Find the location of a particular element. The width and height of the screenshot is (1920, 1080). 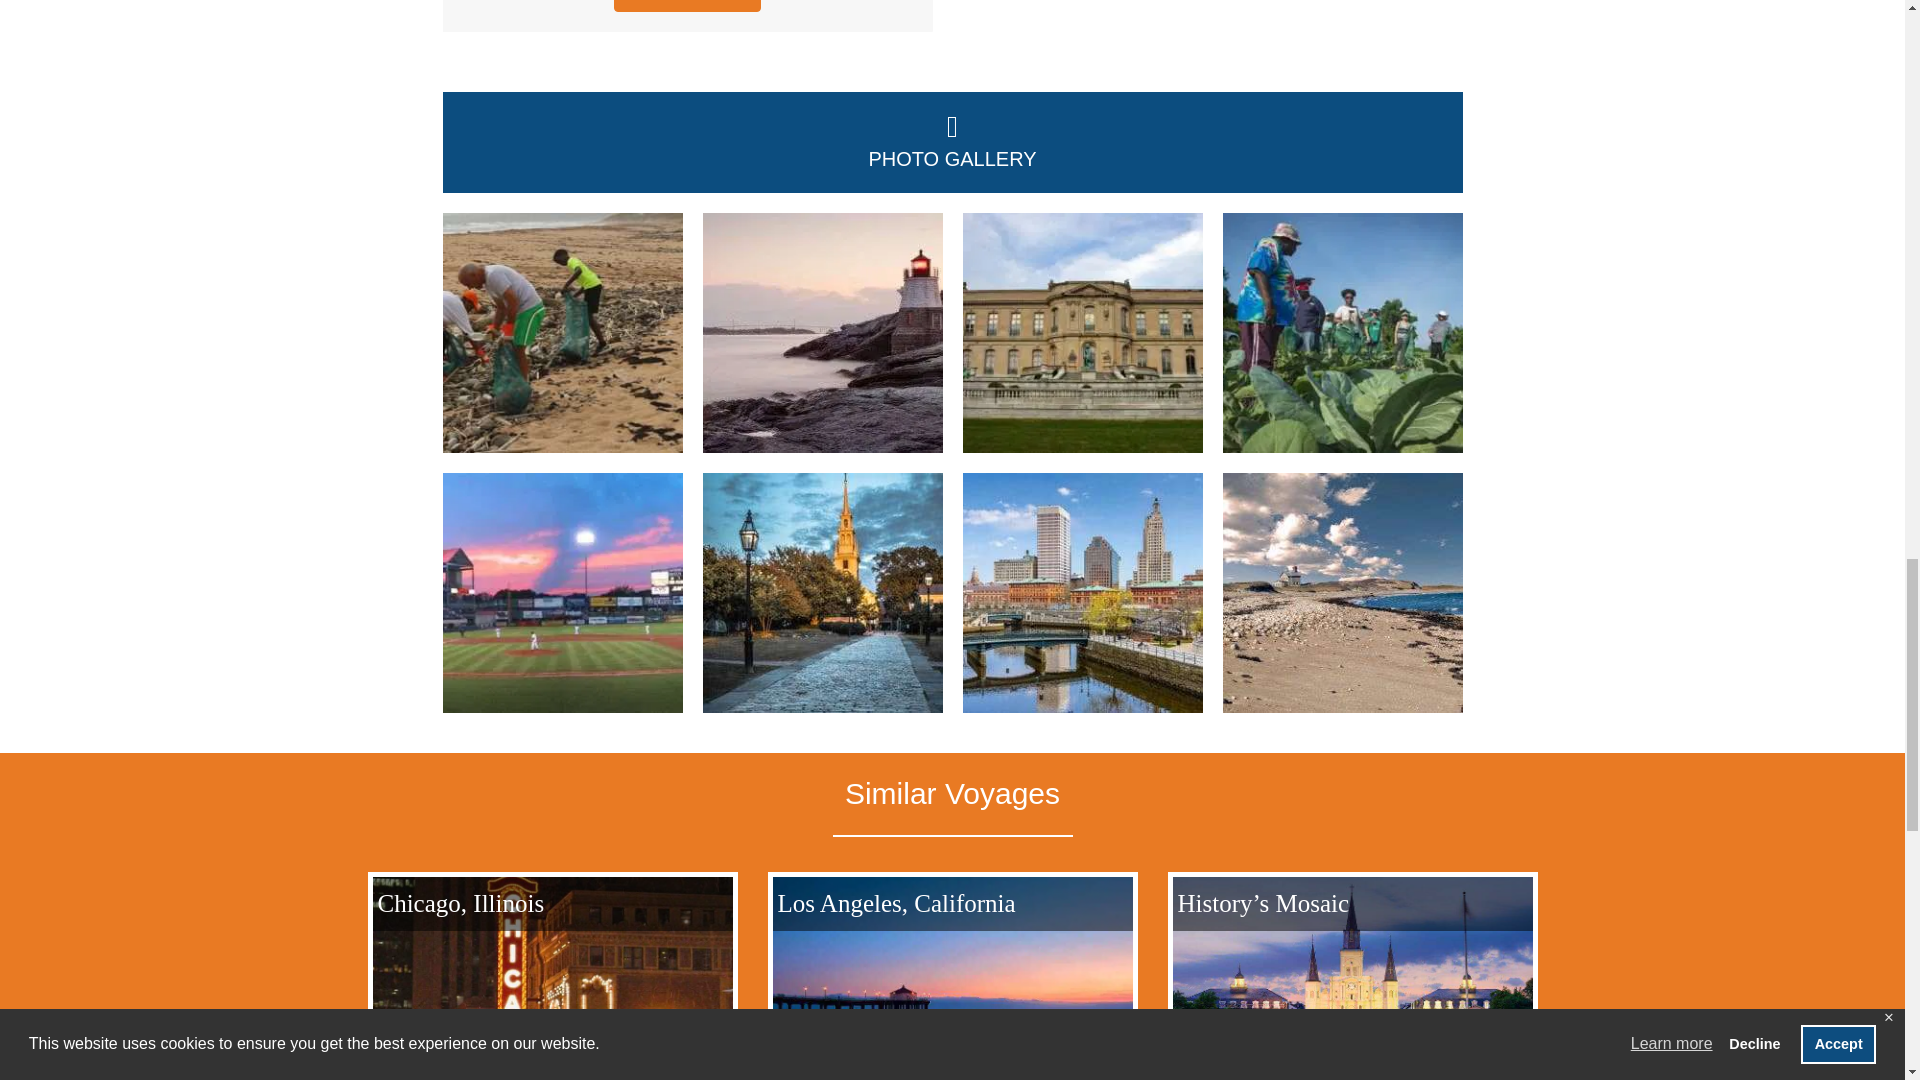

Castle Hill Lighthouse in Rhode Island is located at coordinates (822, 332).